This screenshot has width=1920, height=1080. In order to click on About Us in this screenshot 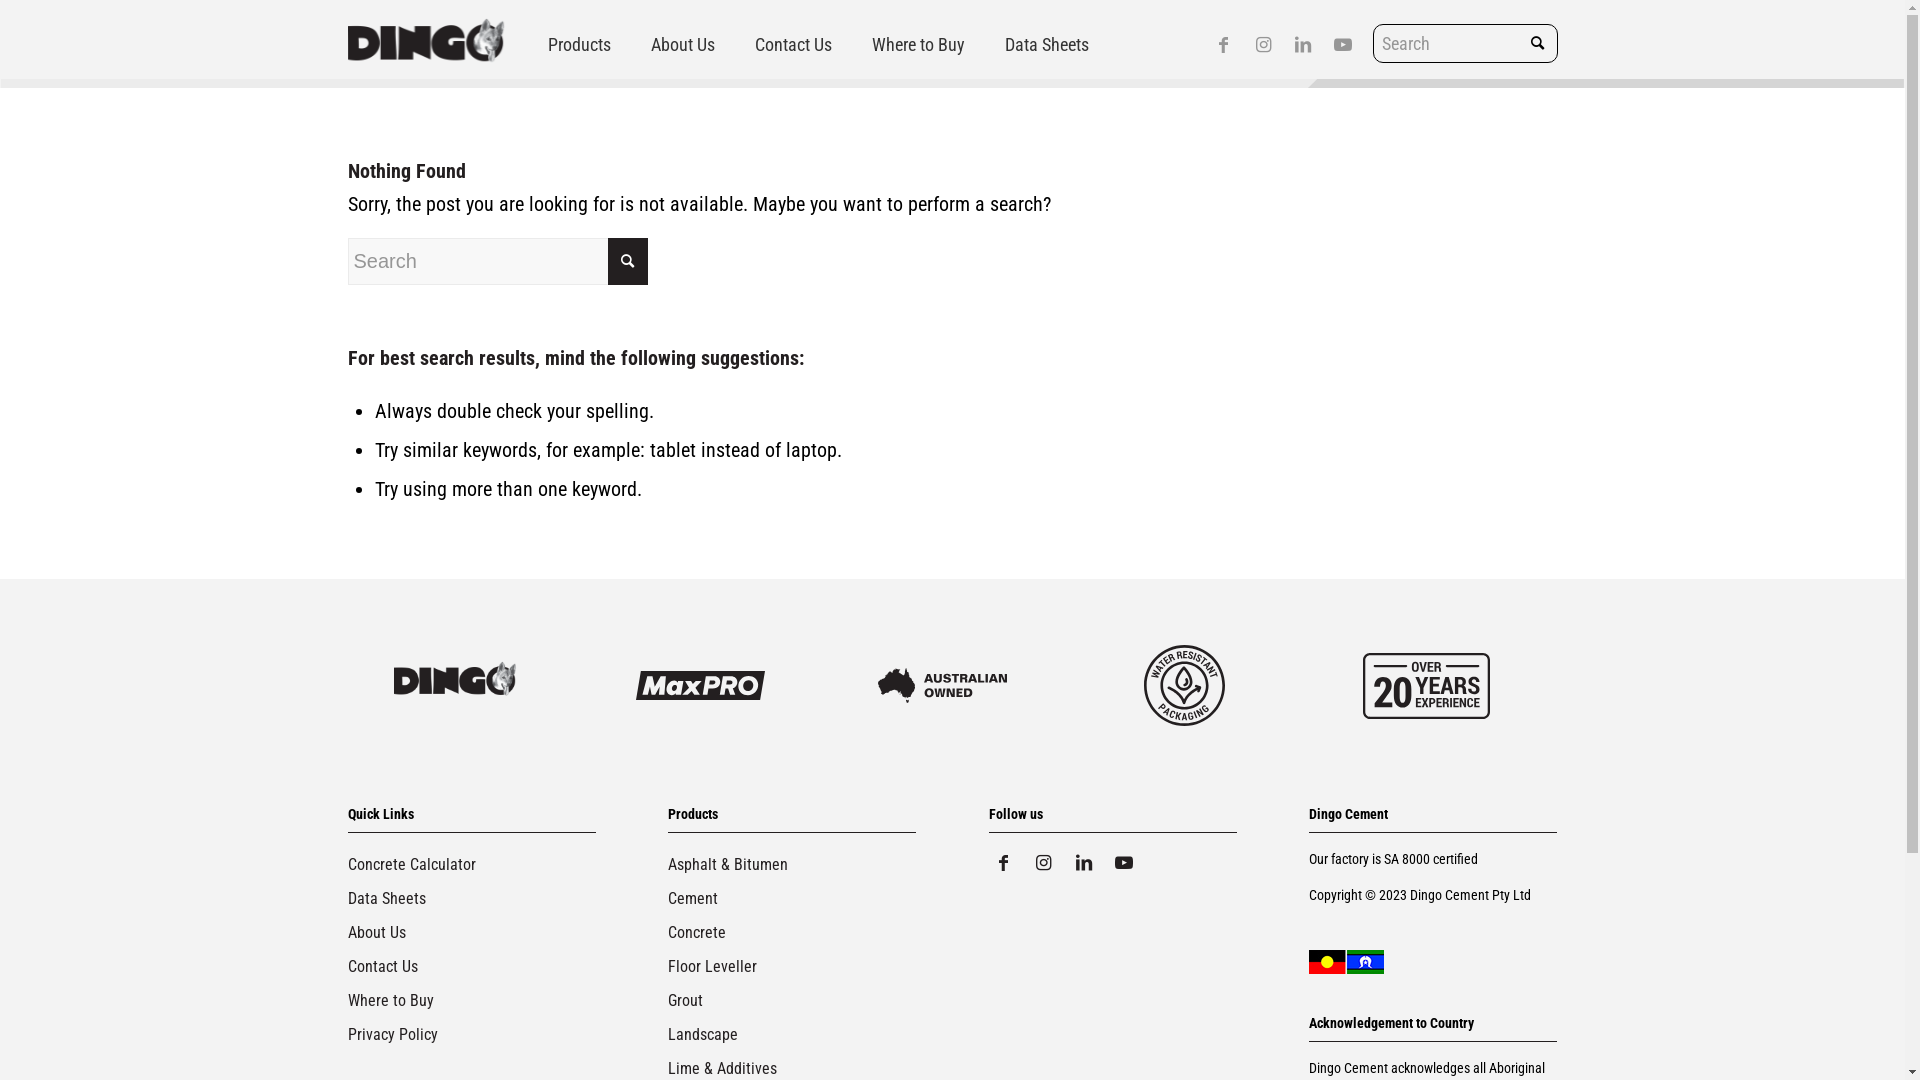, I will do `click(472, 933)`.